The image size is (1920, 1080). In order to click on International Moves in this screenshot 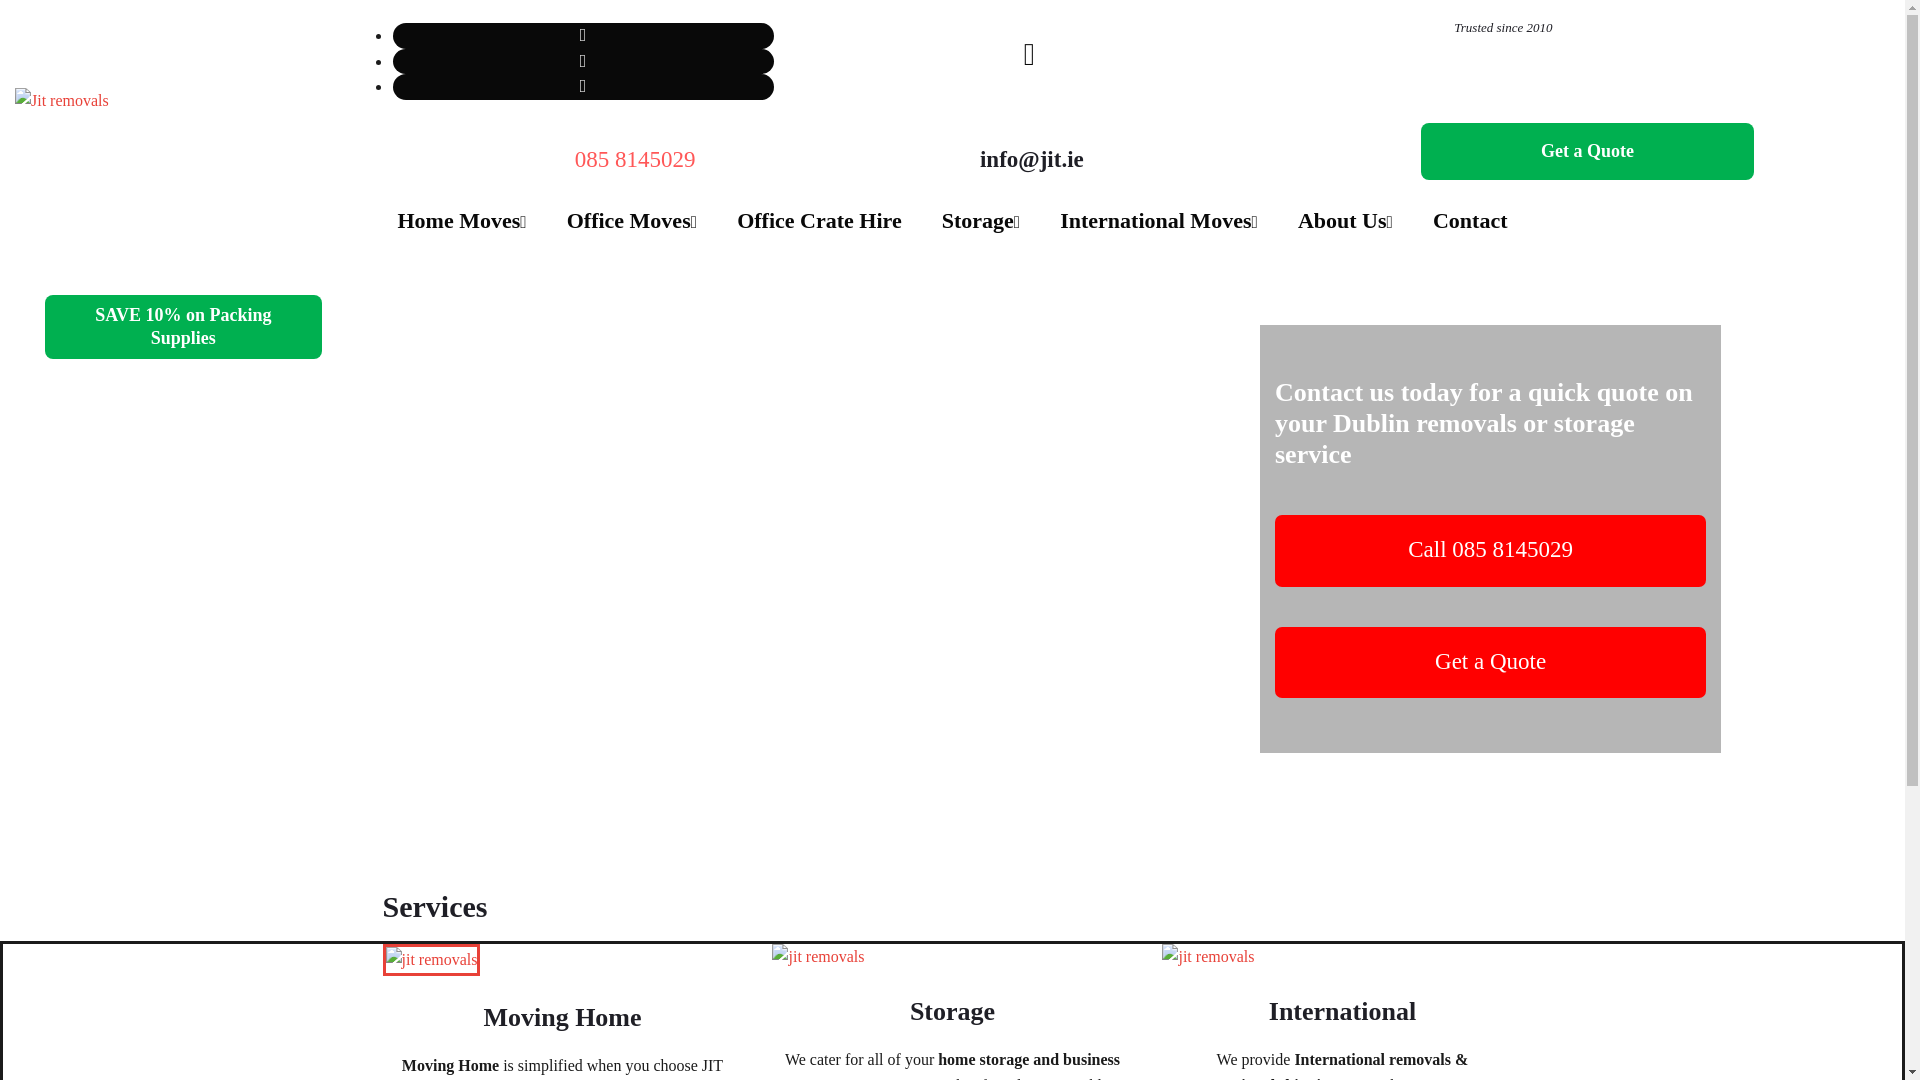, I will do `click(1158, 221)`.